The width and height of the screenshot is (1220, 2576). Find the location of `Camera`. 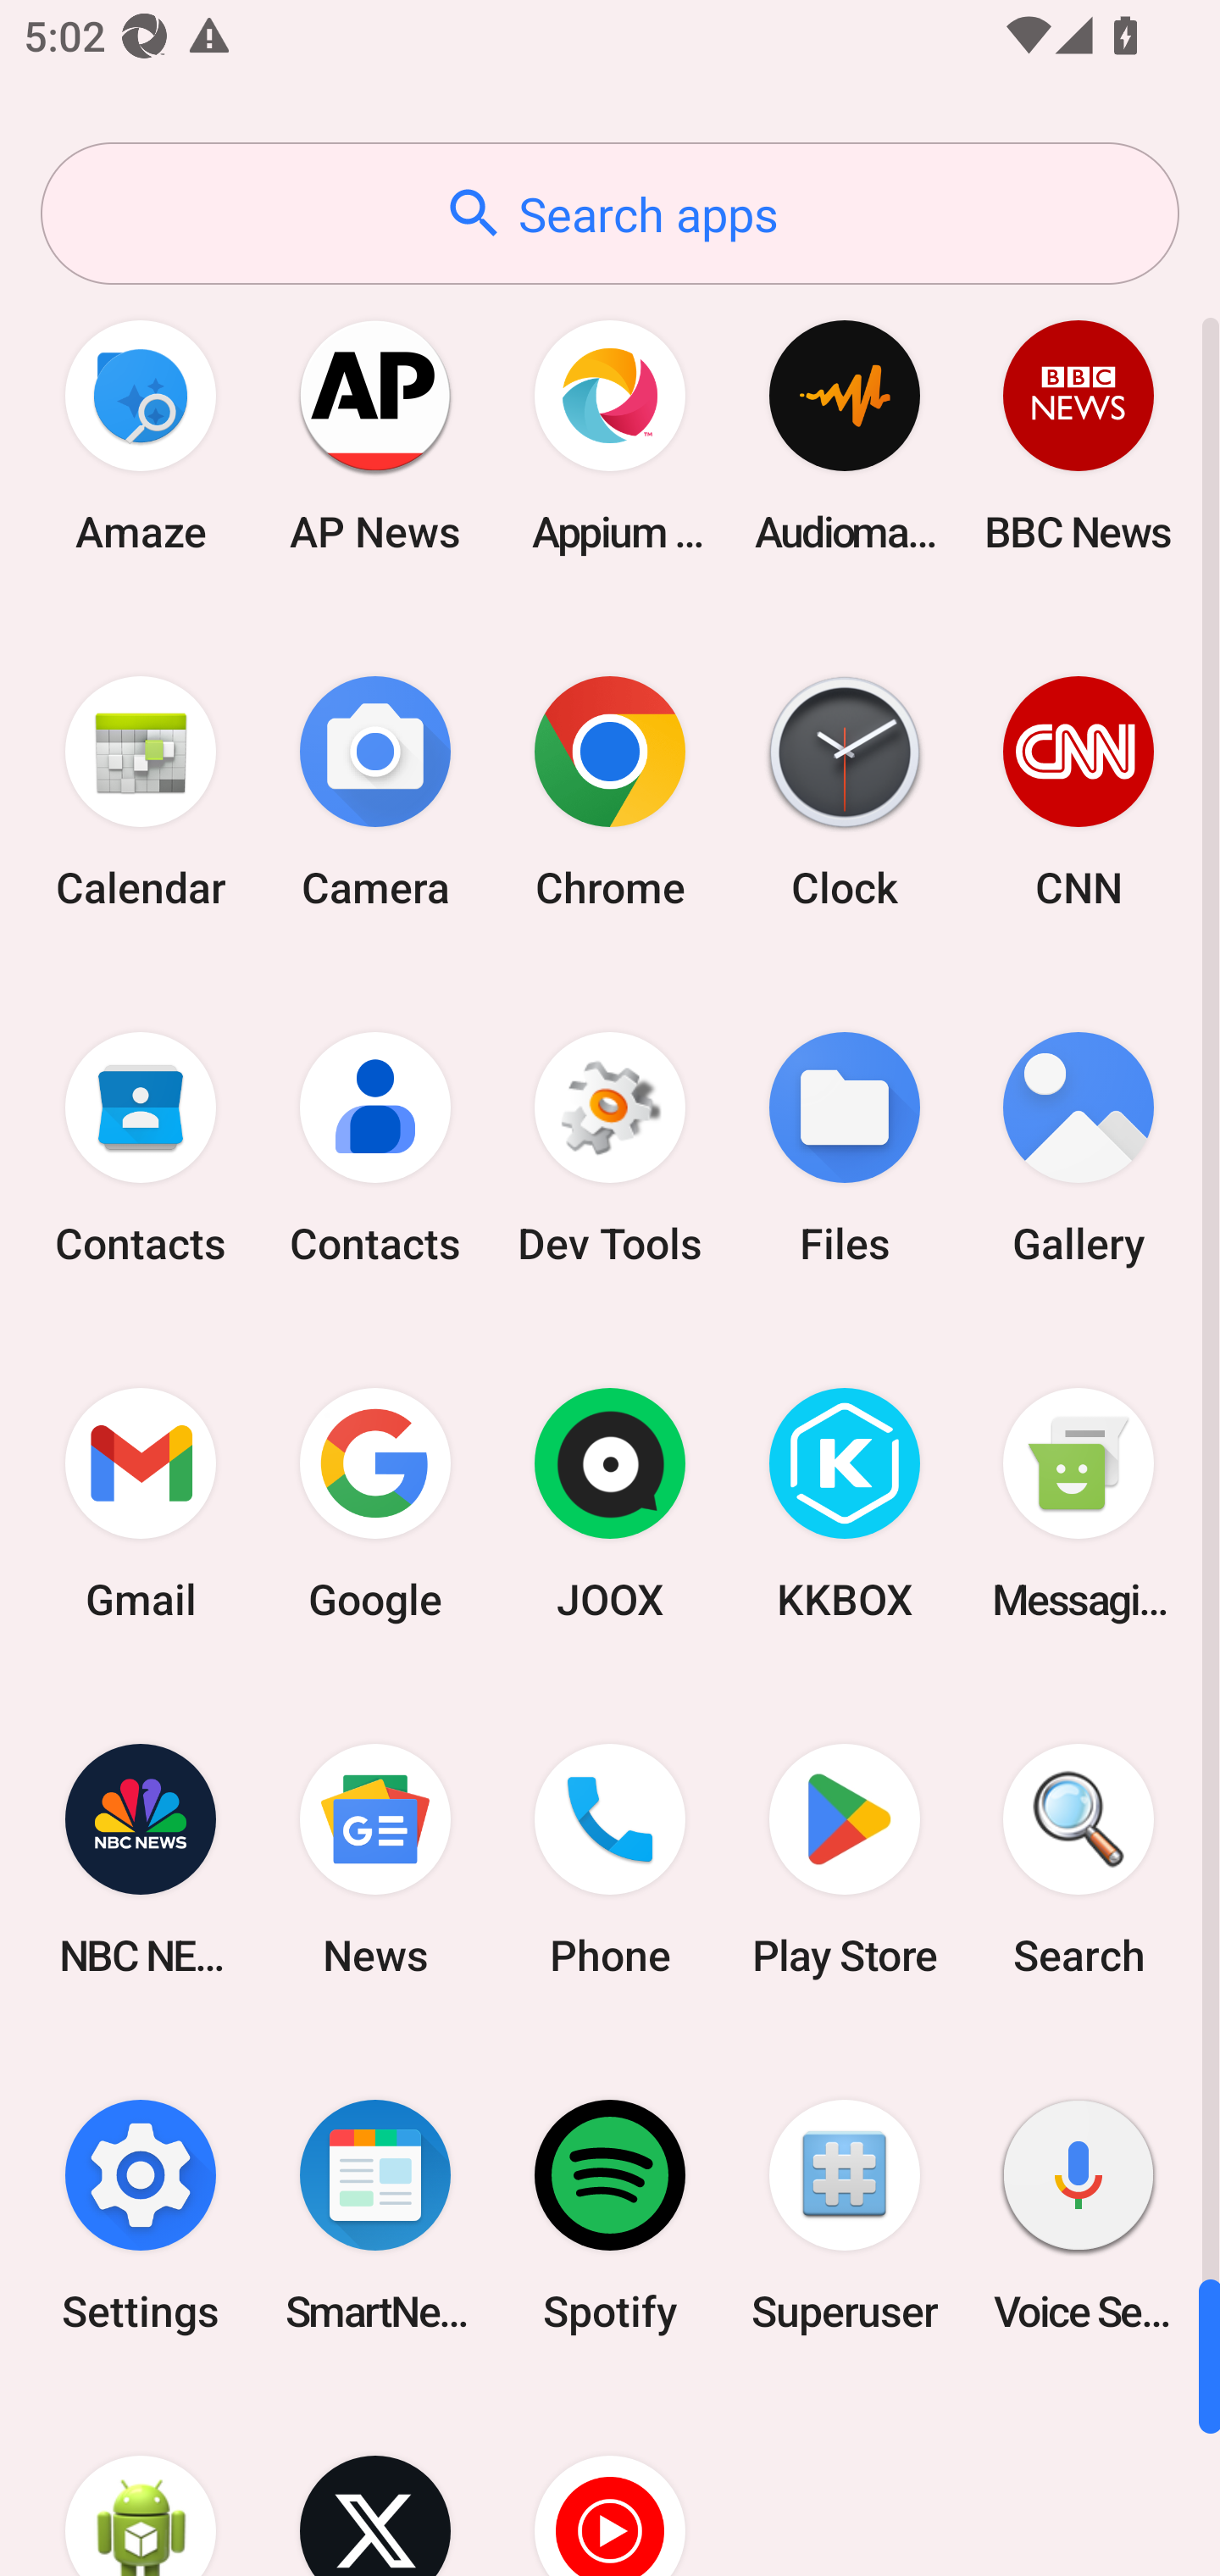

Camera is located at coordinates (375, 791).